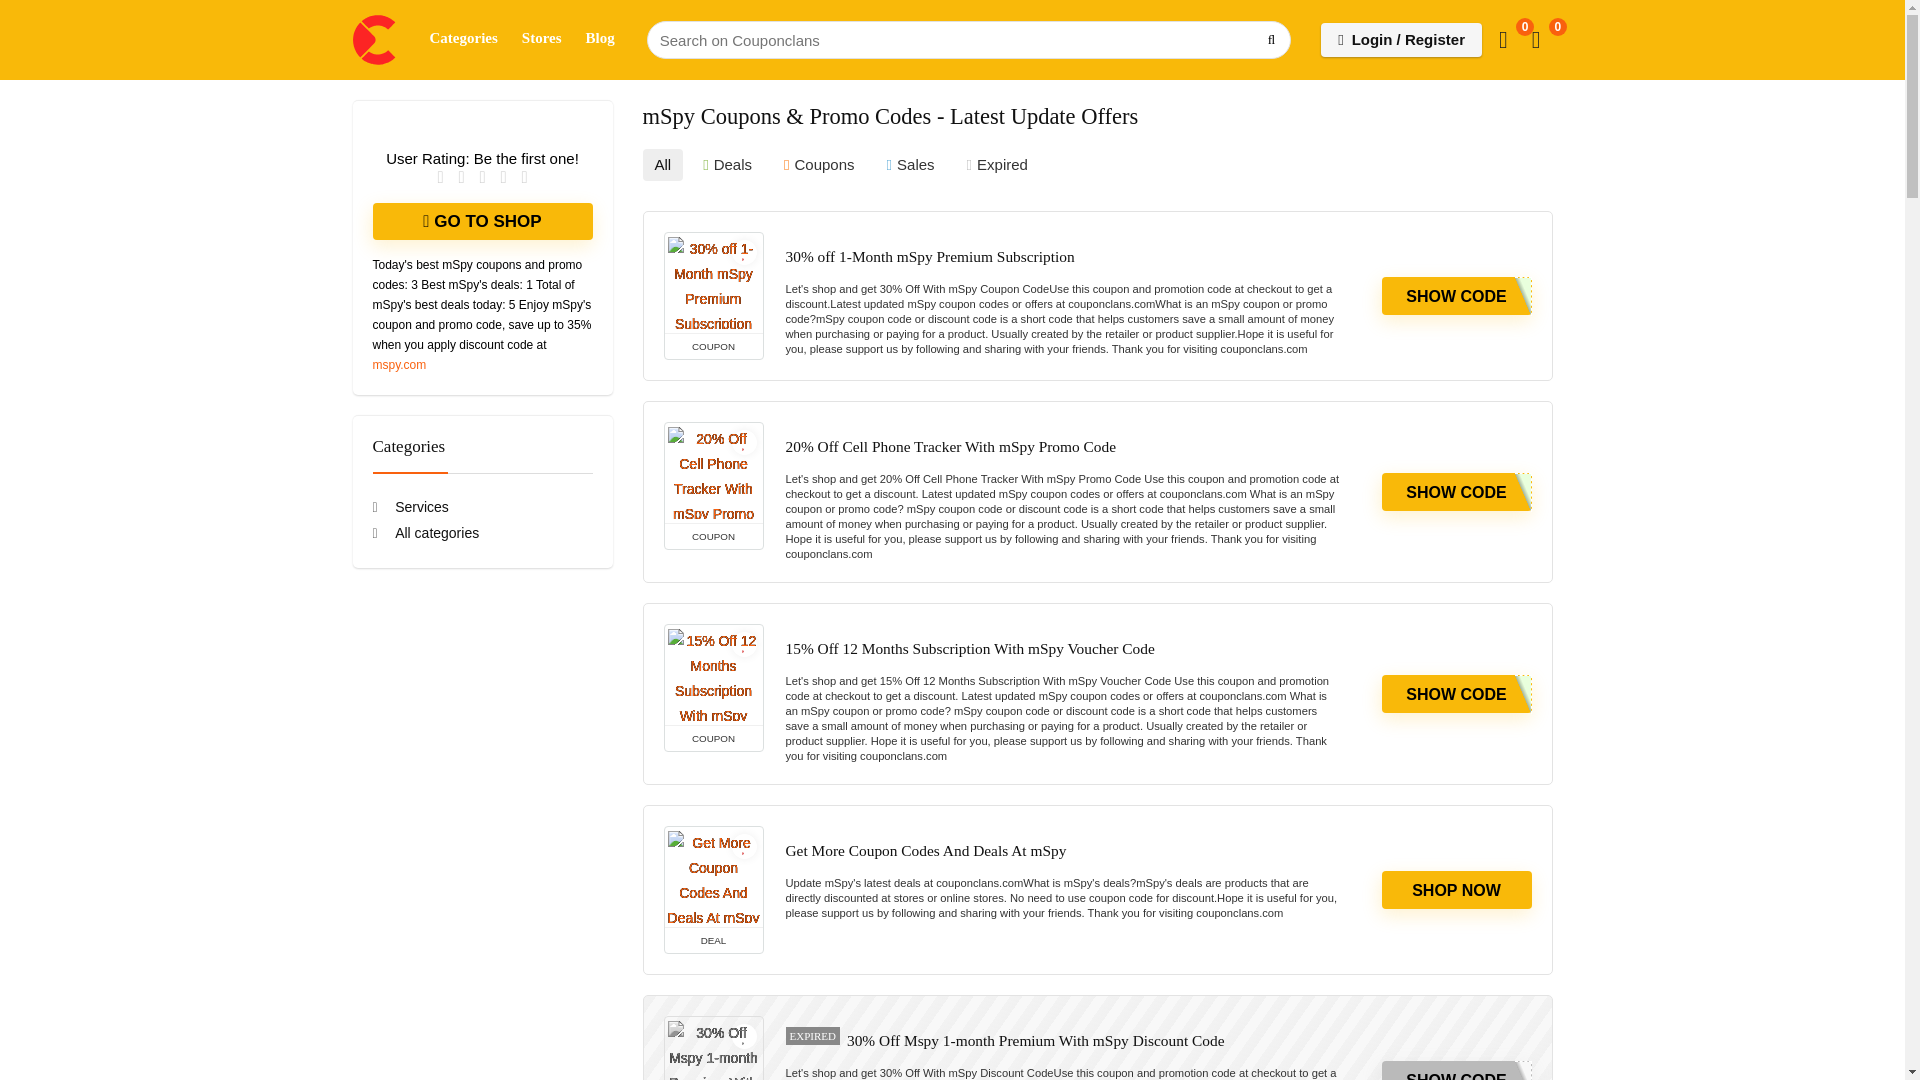 This screenshot has height=1080, width=1920. Describe the element at coordinates (713, 876) in the screenshot. I see `Get More Coupon Codes And Deals At mSpy` at that location.